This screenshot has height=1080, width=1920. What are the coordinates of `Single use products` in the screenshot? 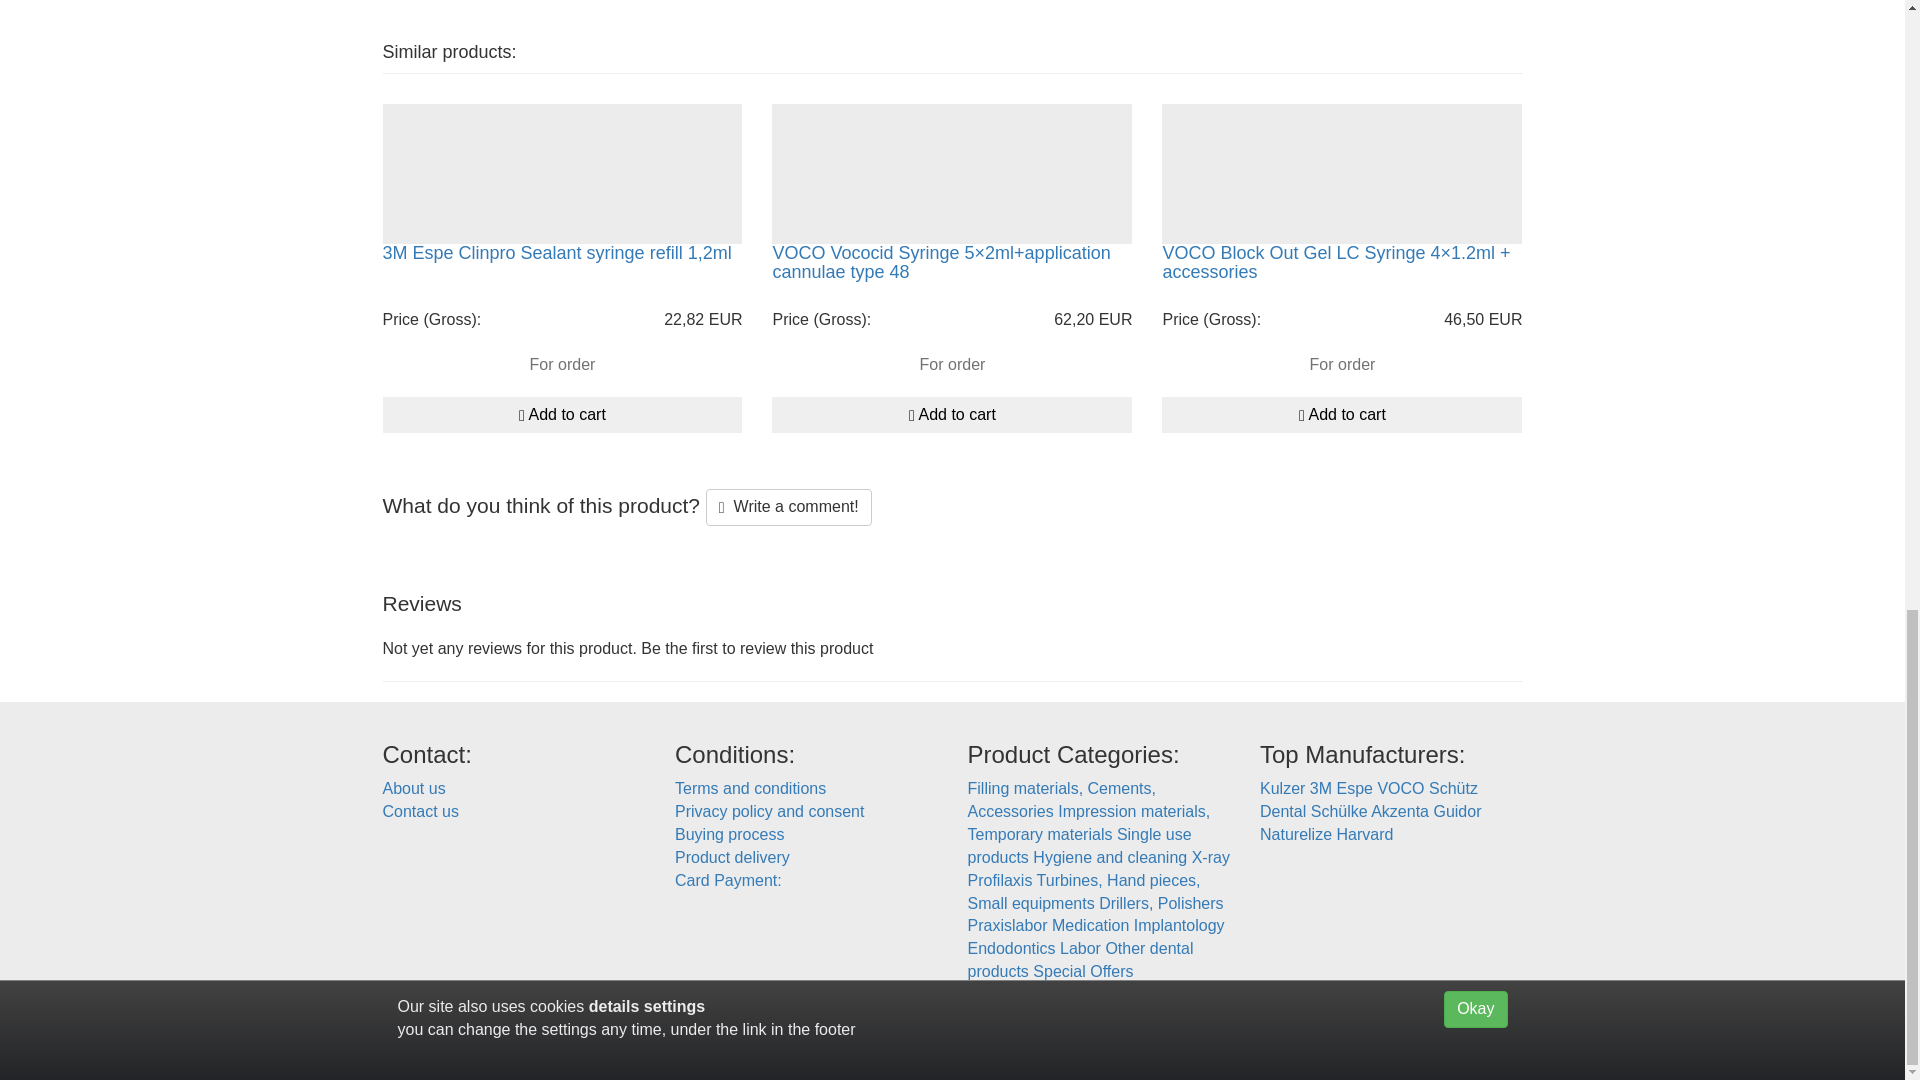 It's located at (1080, 846).